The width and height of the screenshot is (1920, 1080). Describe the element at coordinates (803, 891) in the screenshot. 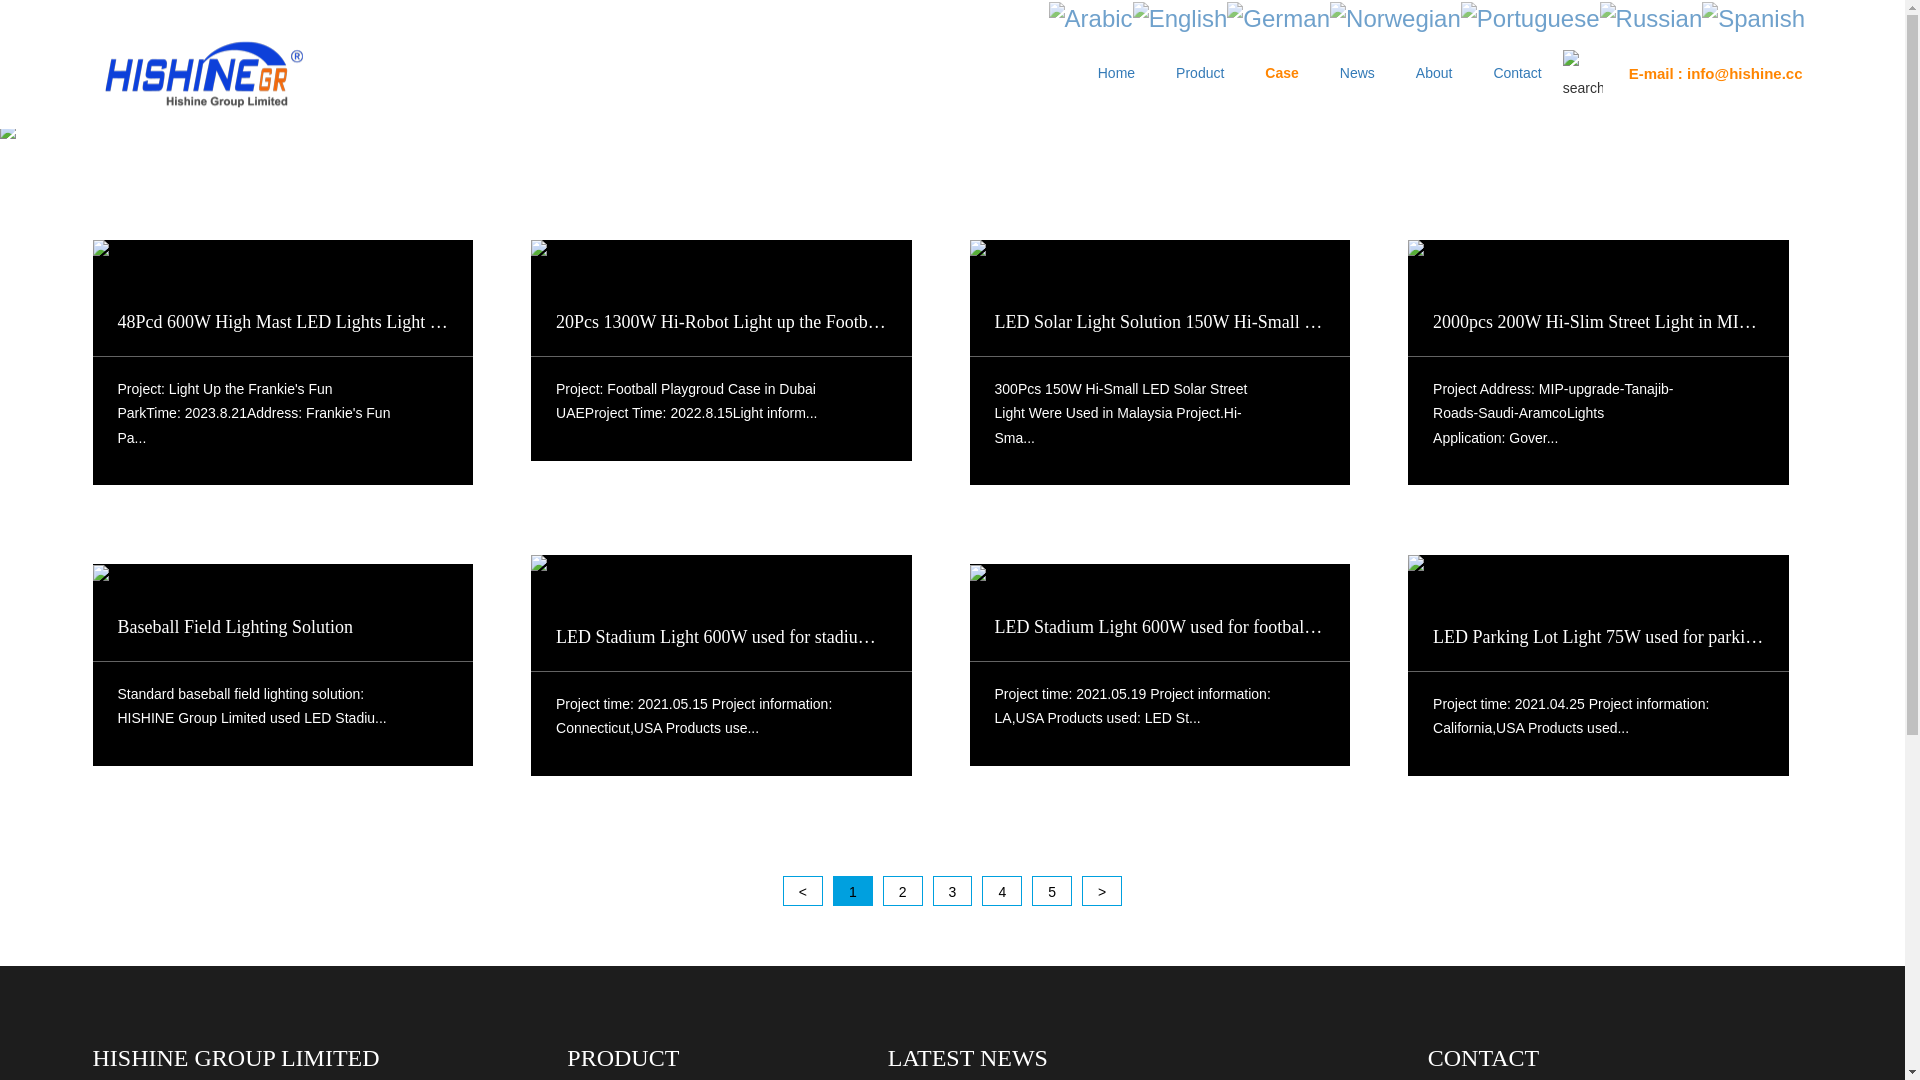

I see `<` at that location.